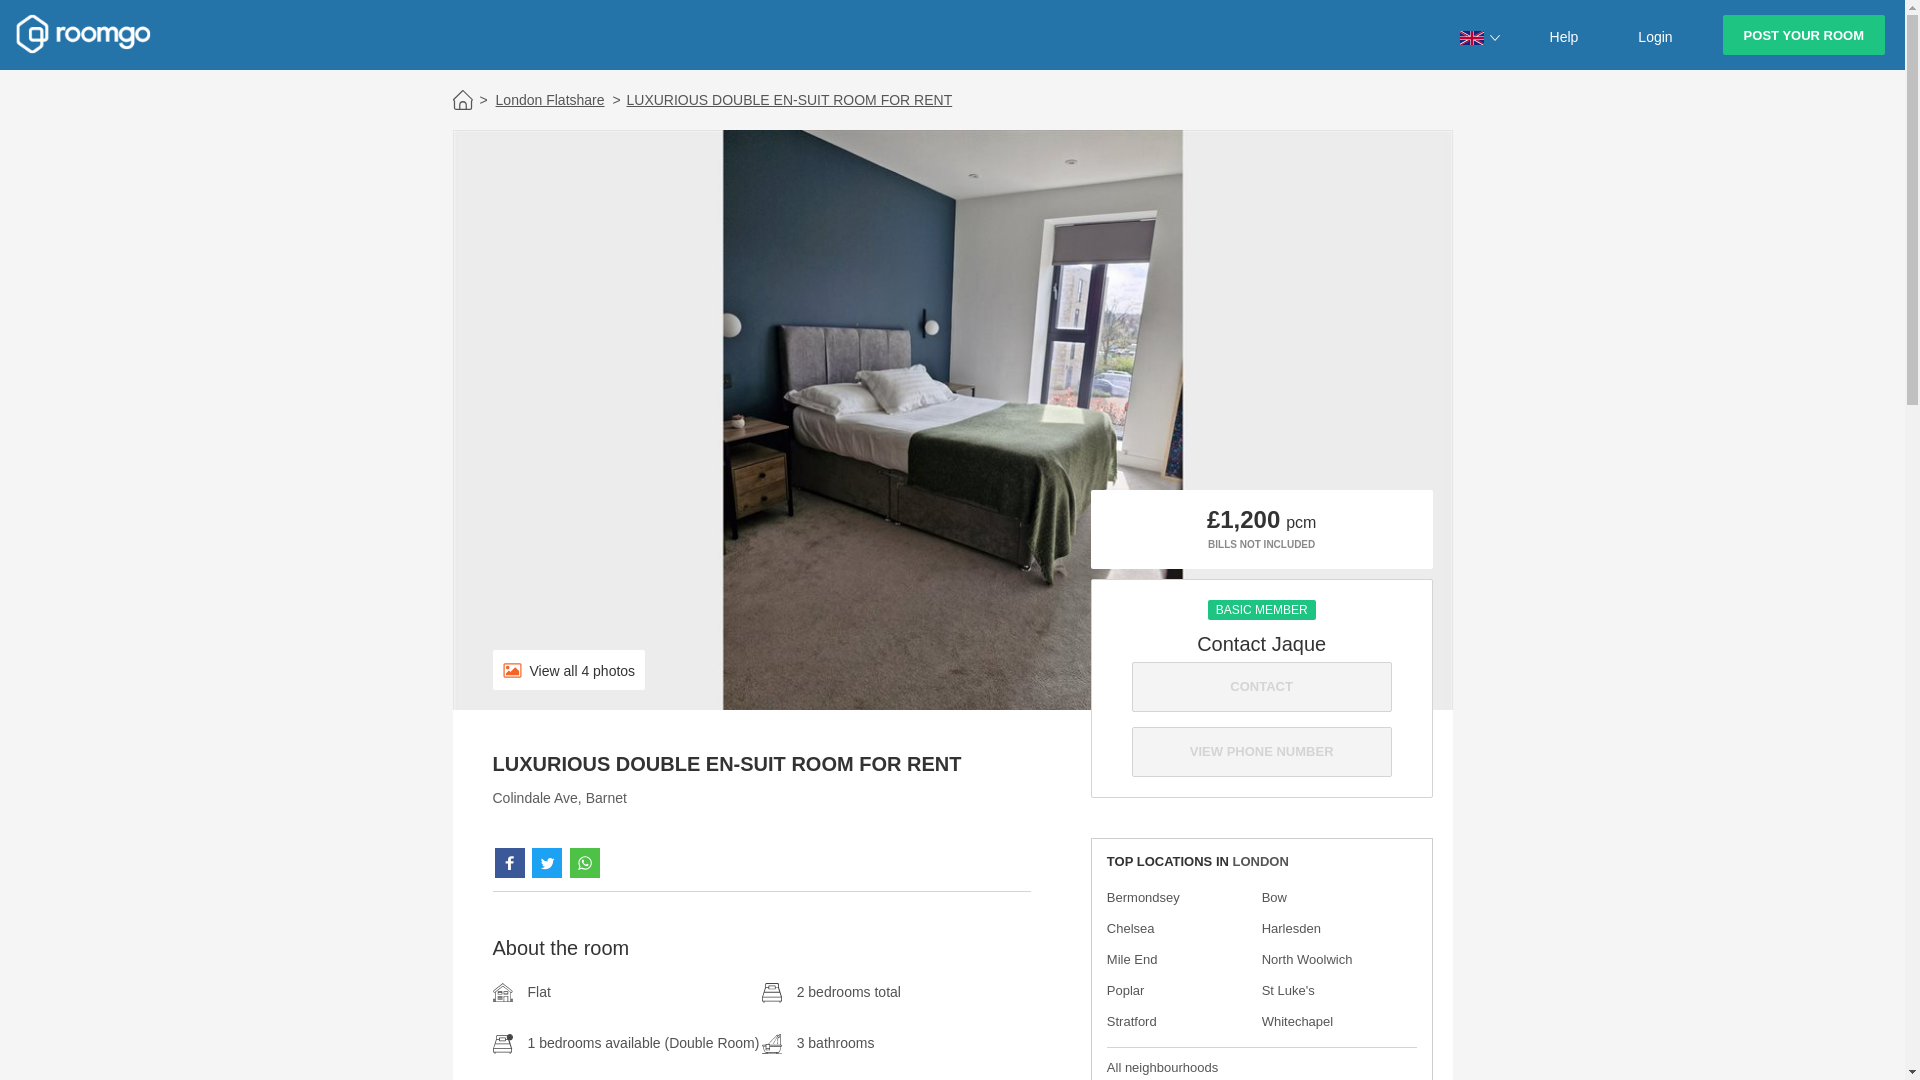 The width and height of the screenshot is (1920, 1080). Describe the element at coordinates (552, 100) in the screenshot. I see `London Flatshare` at that location.